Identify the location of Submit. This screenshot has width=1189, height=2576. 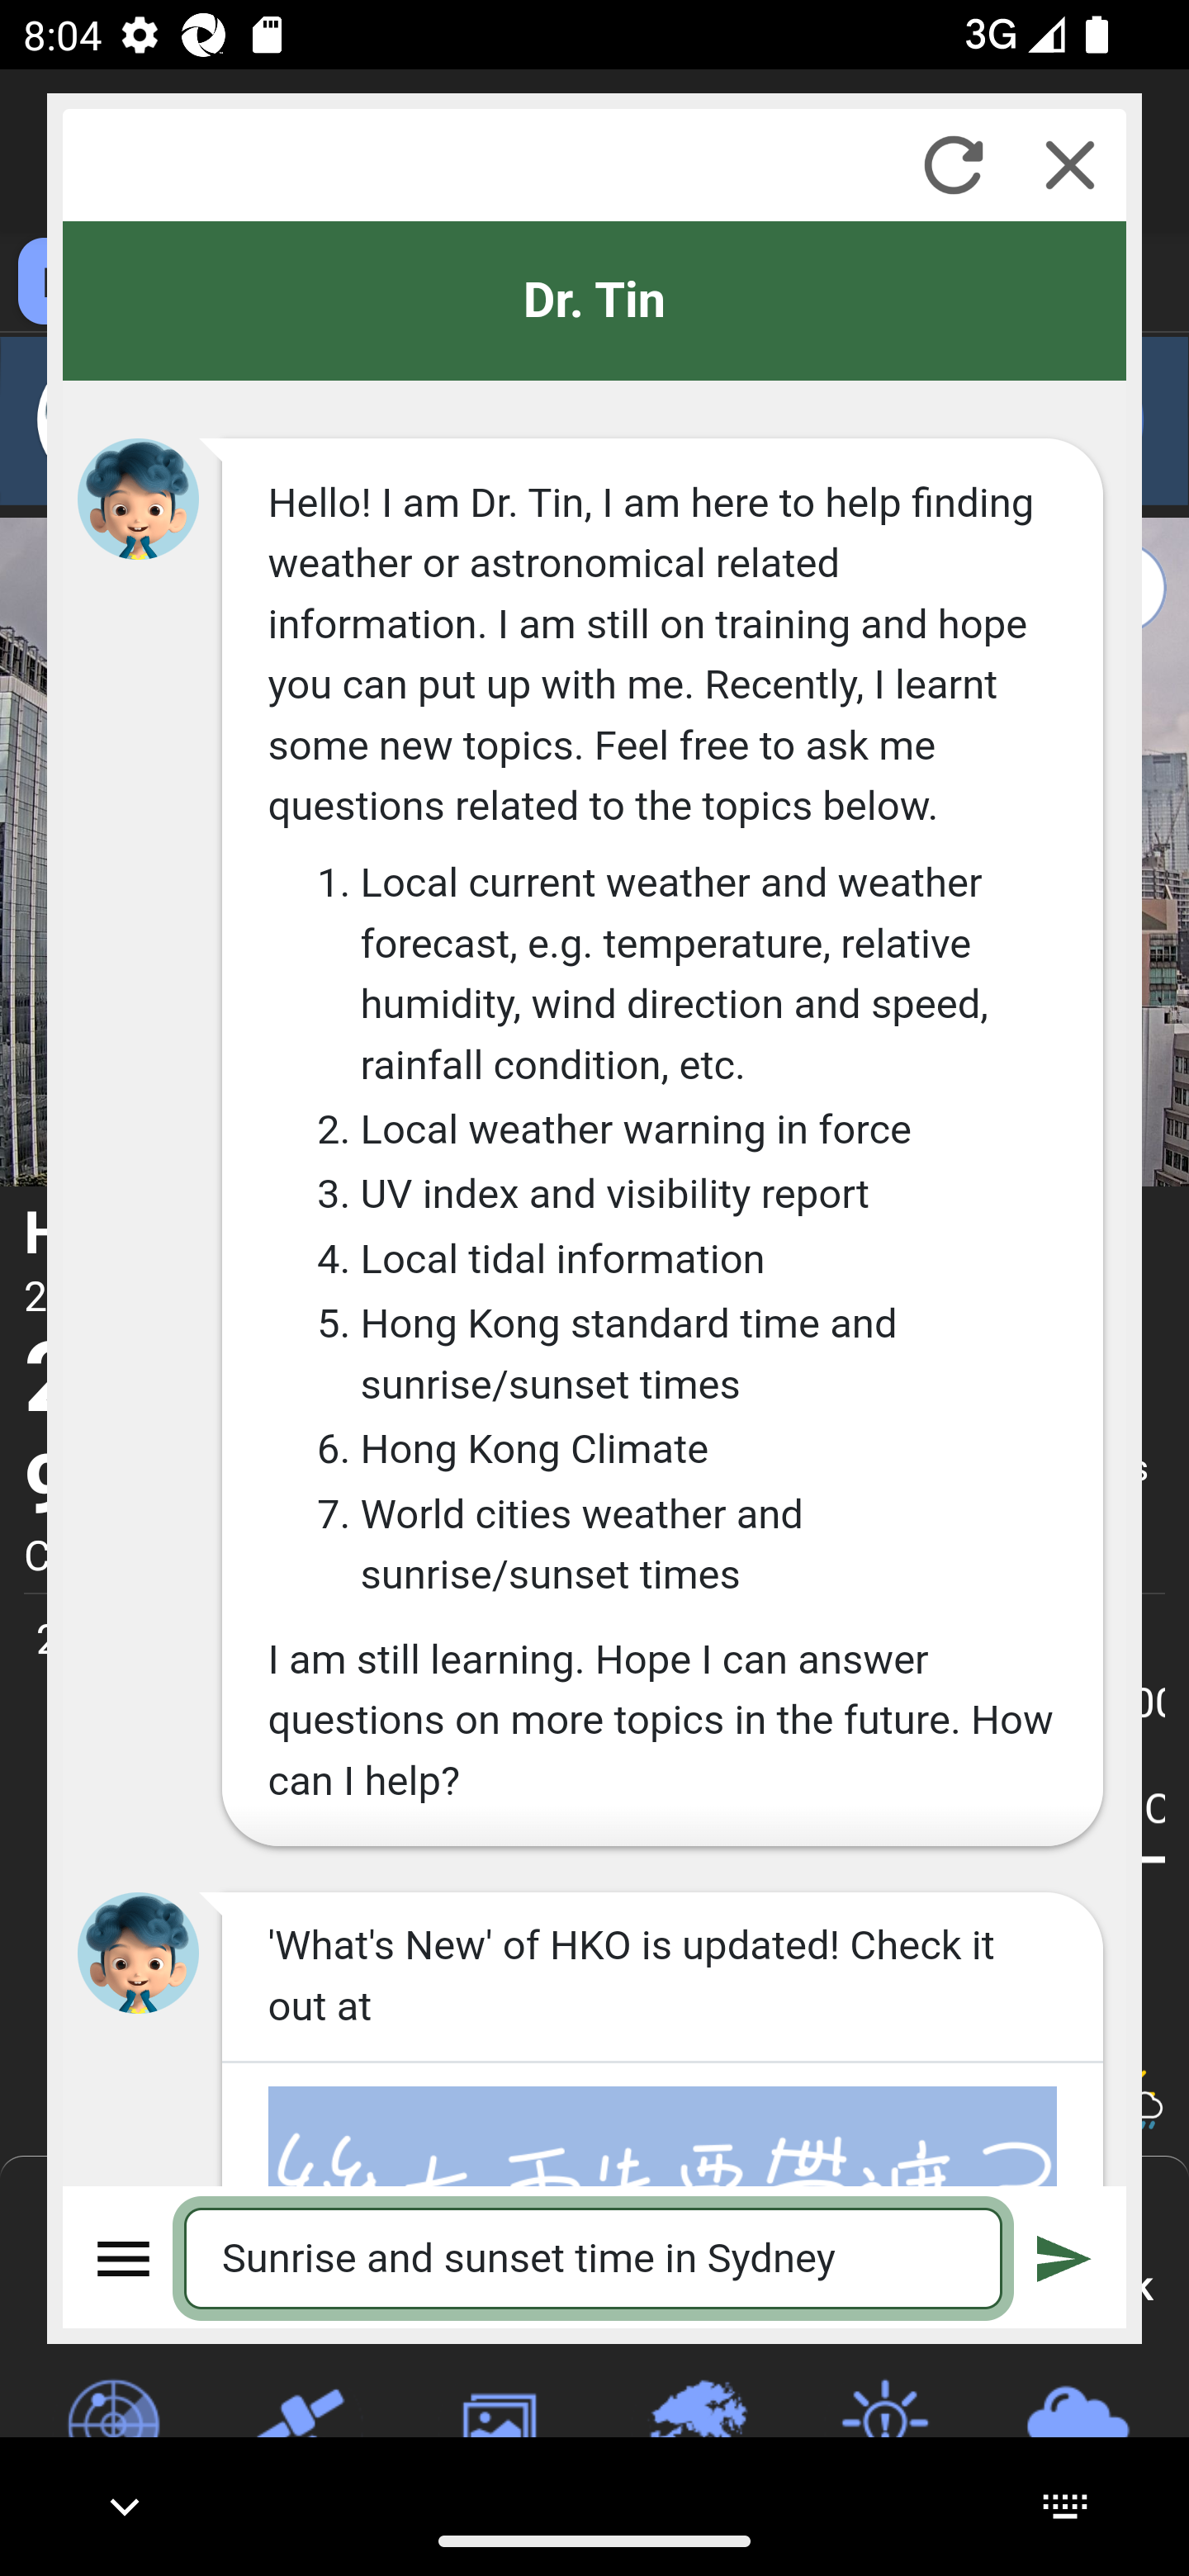
(1064, 2257).